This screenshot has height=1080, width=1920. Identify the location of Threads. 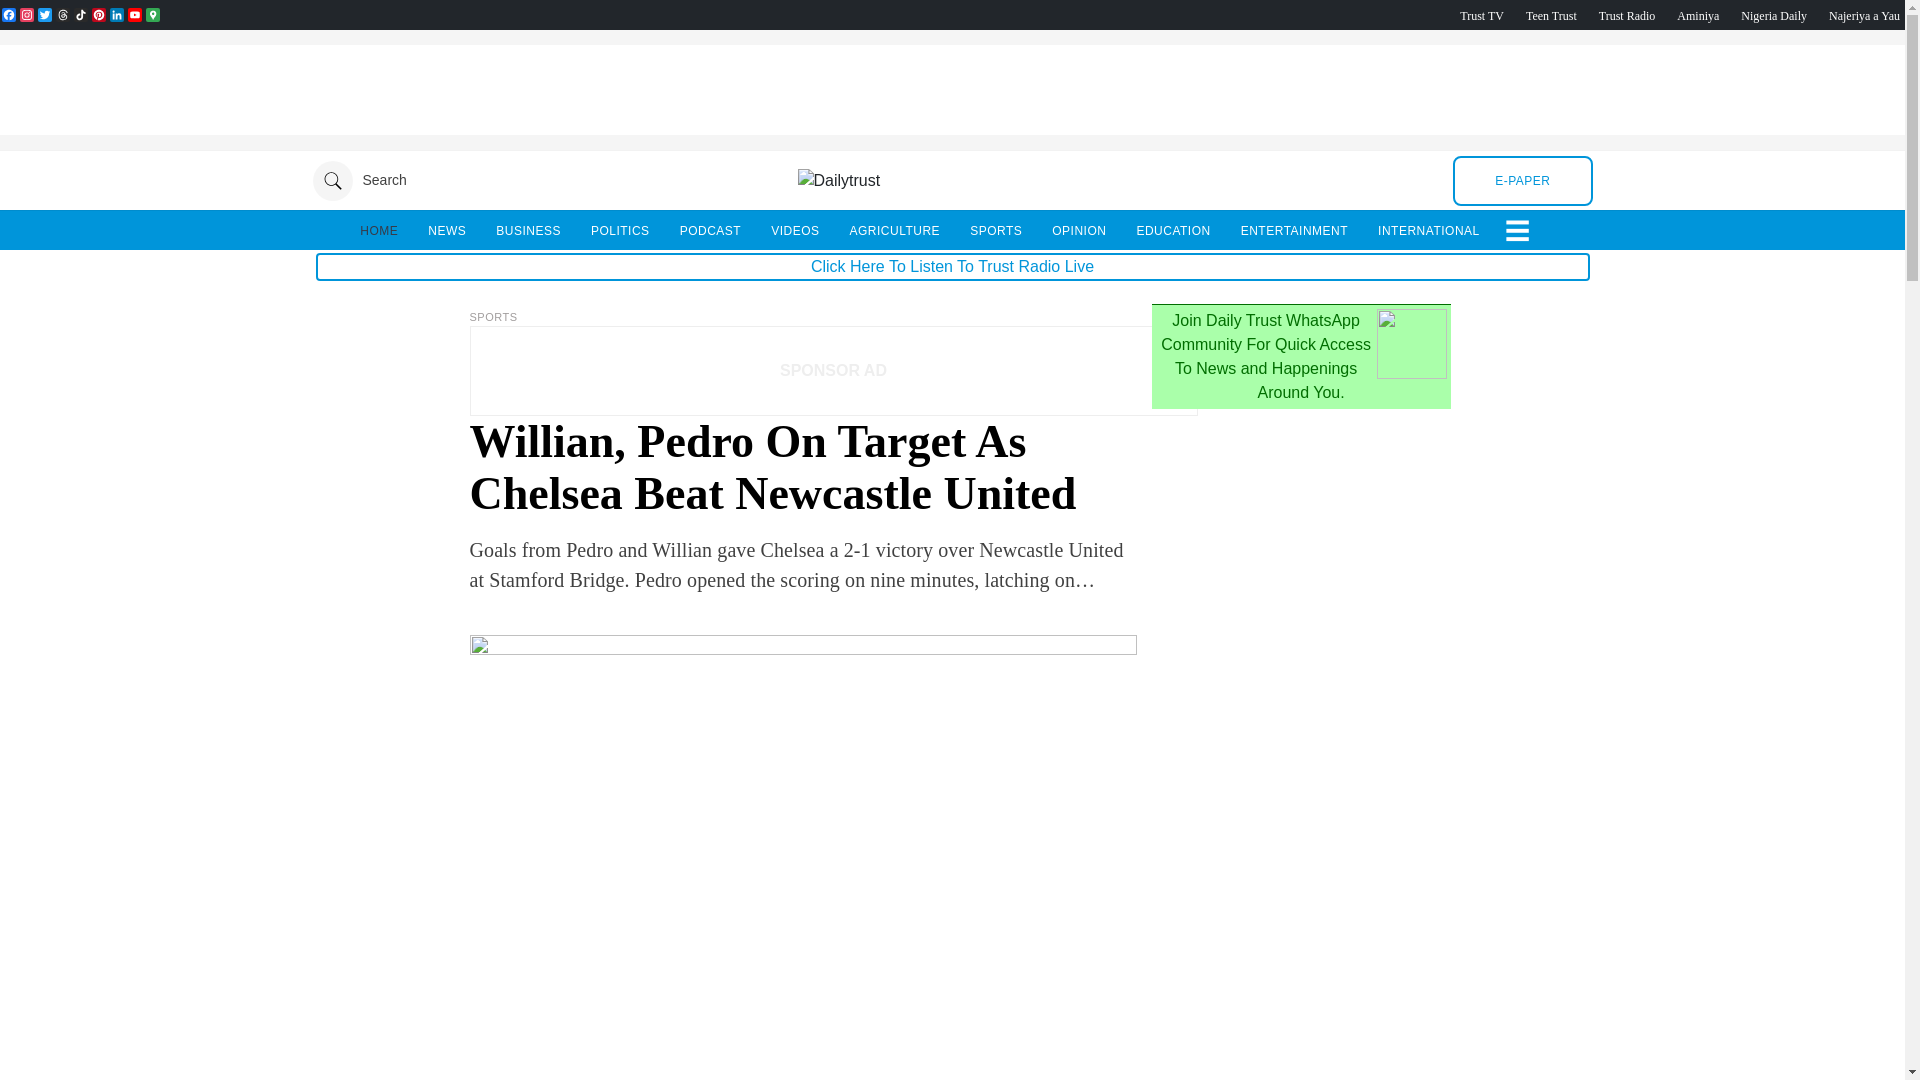
(62, 14).